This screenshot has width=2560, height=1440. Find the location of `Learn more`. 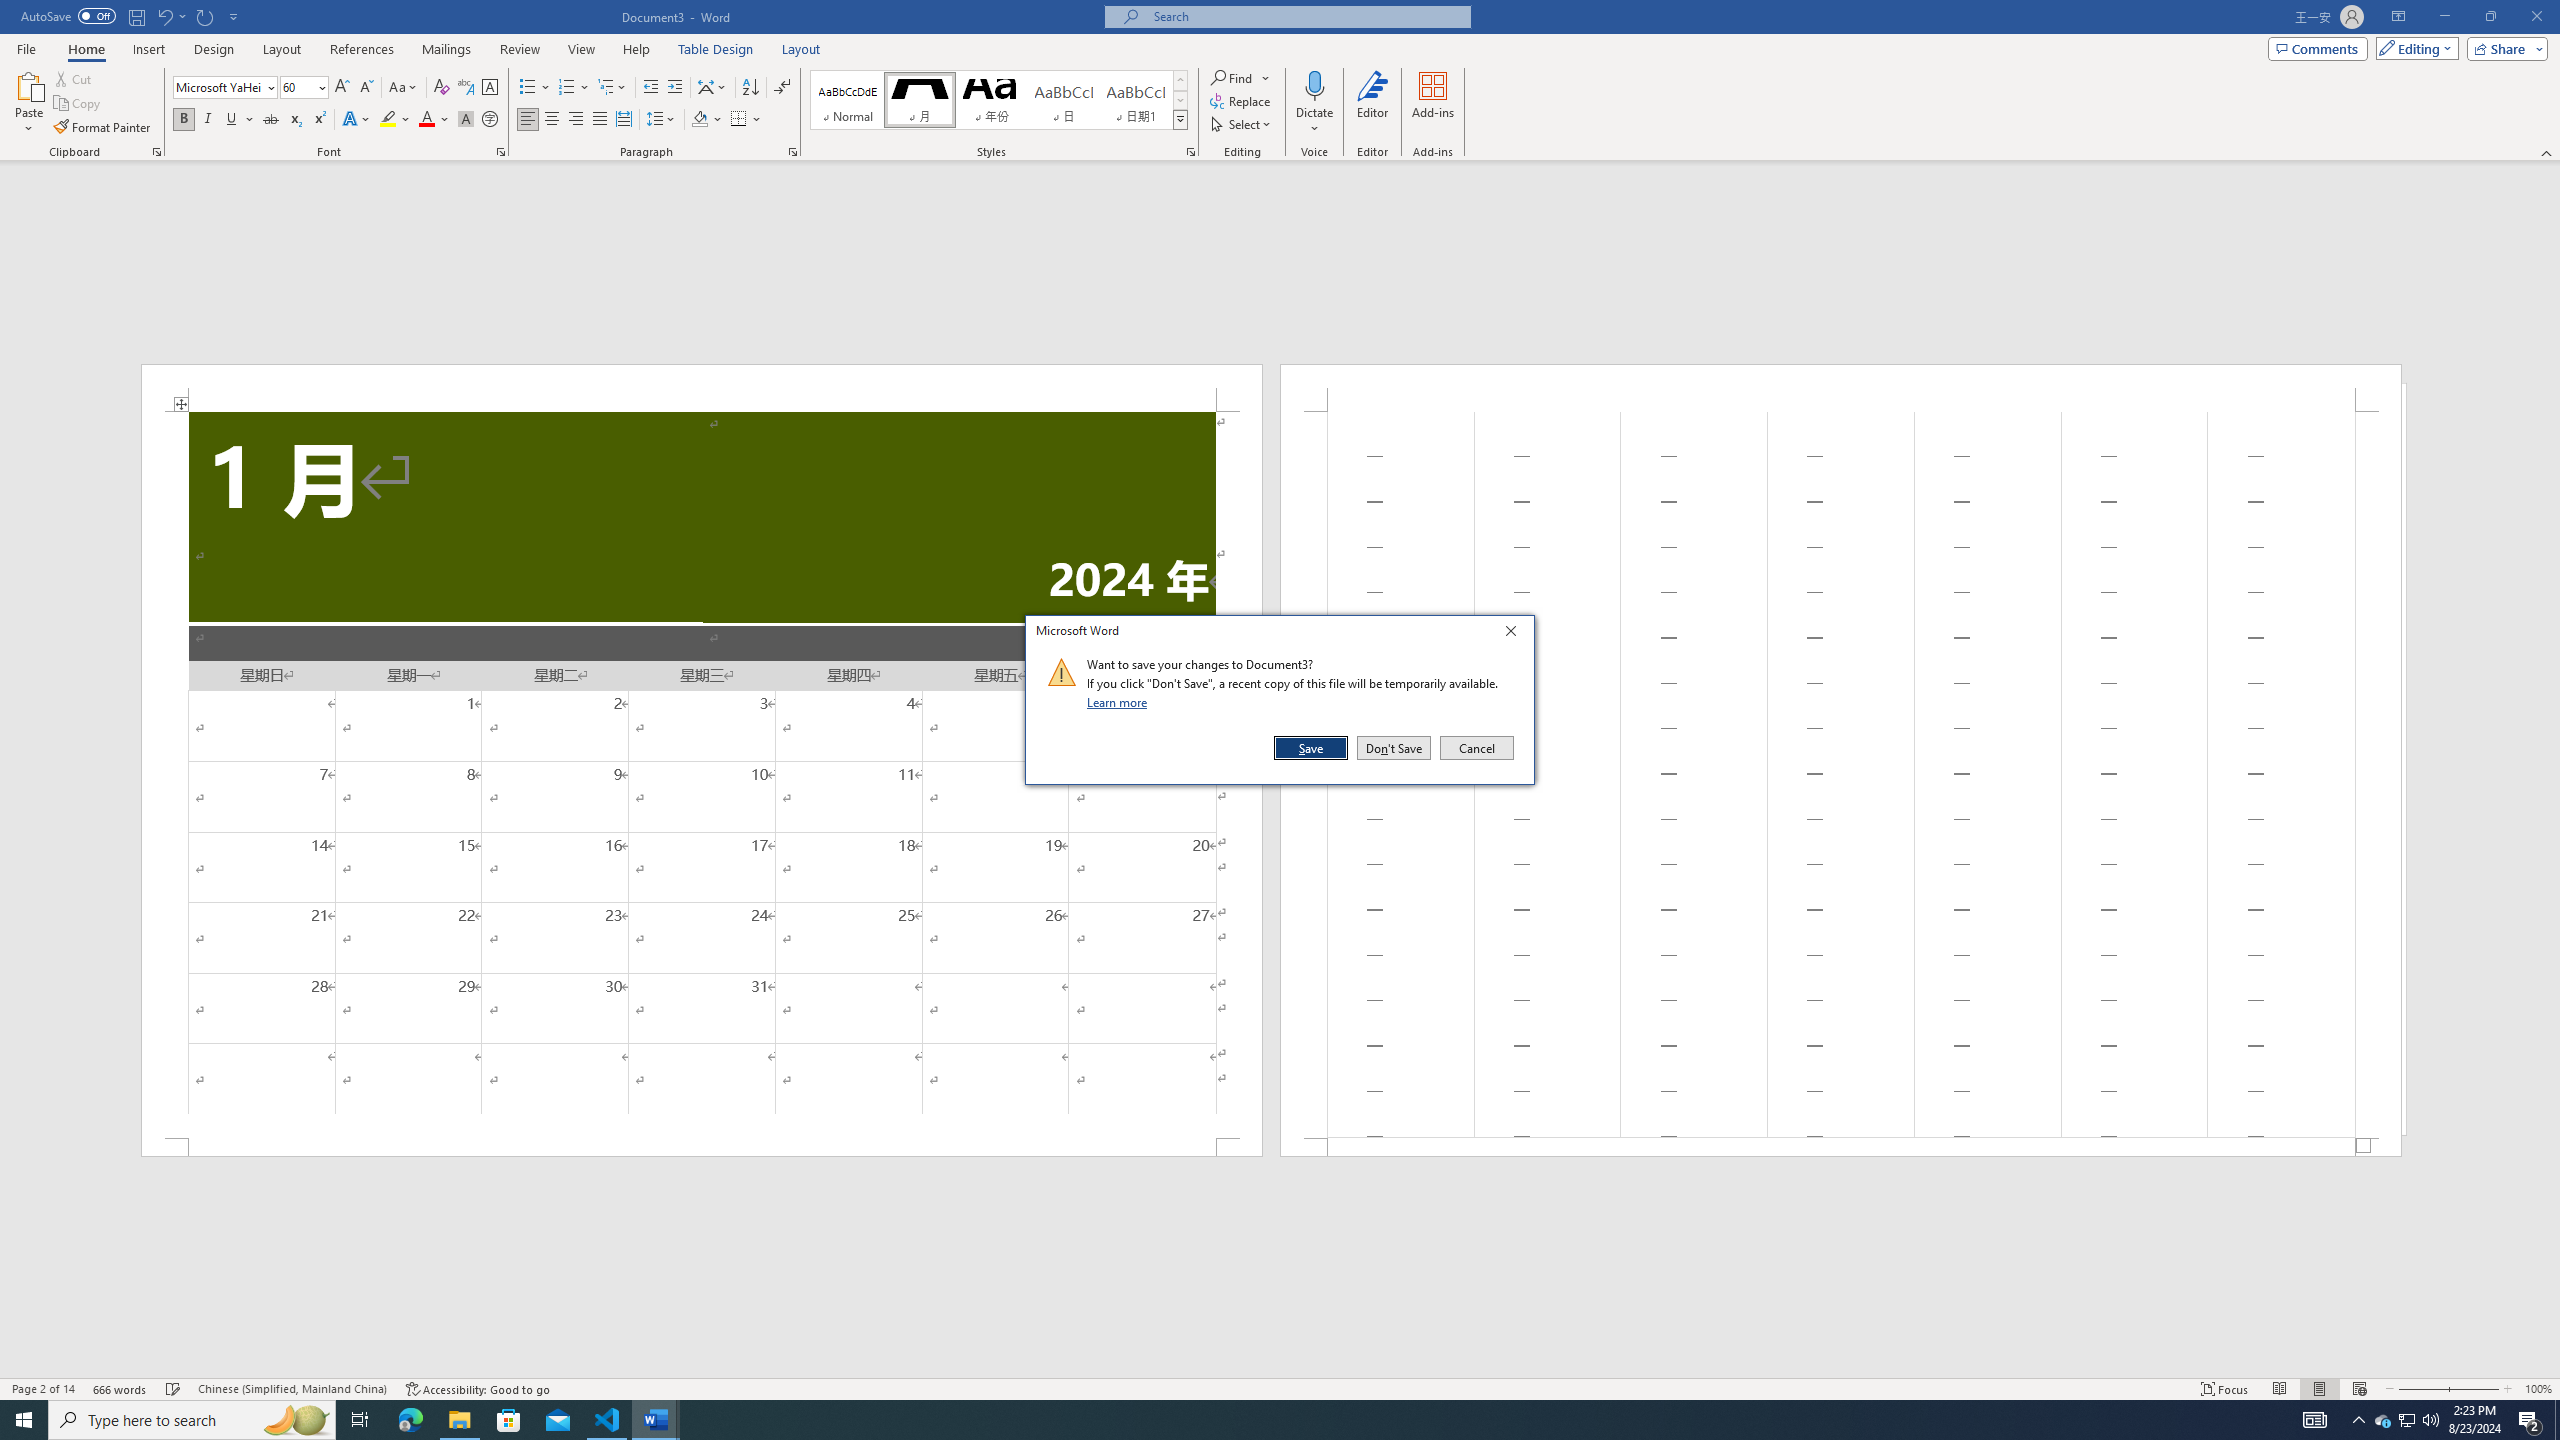

Learn more is located at coordinates (1120, 702).